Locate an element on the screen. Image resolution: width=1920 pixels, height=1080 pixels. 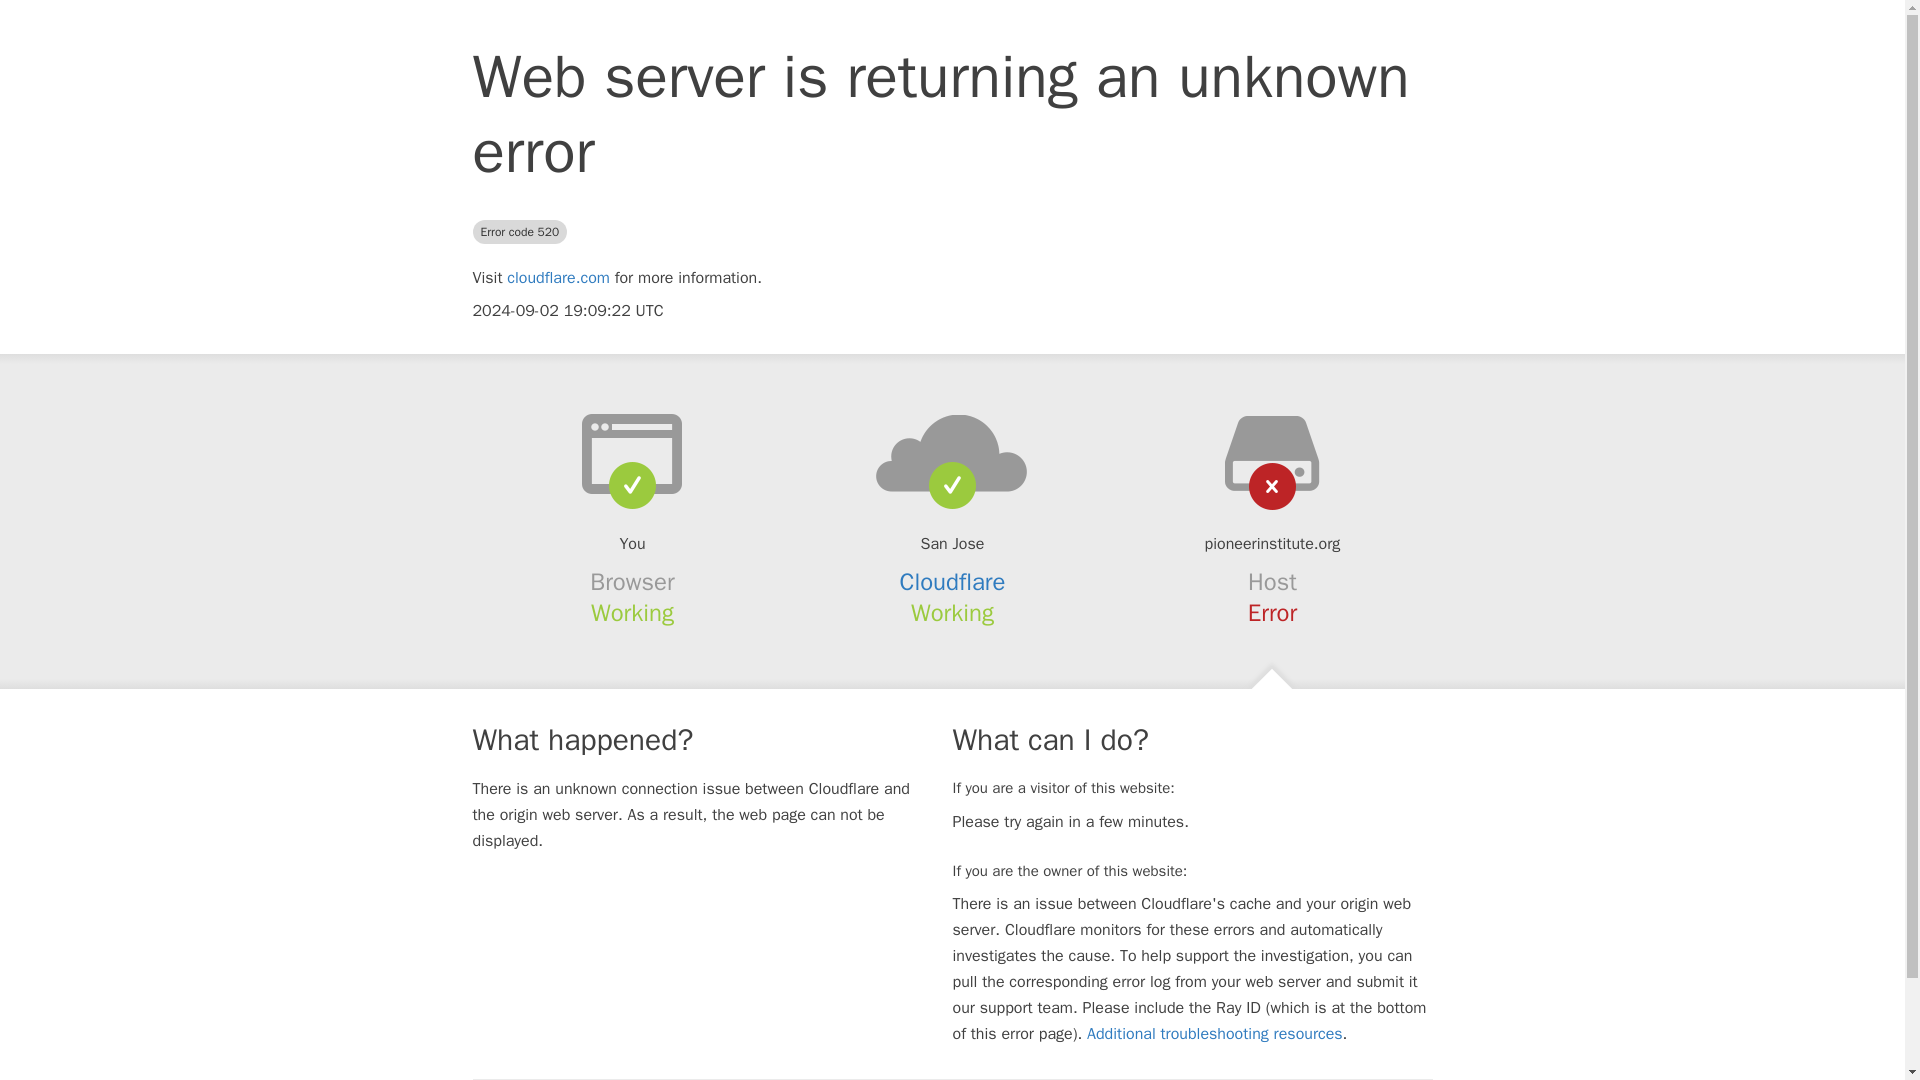
cloudflare.com is located at coordinates (558, 278).